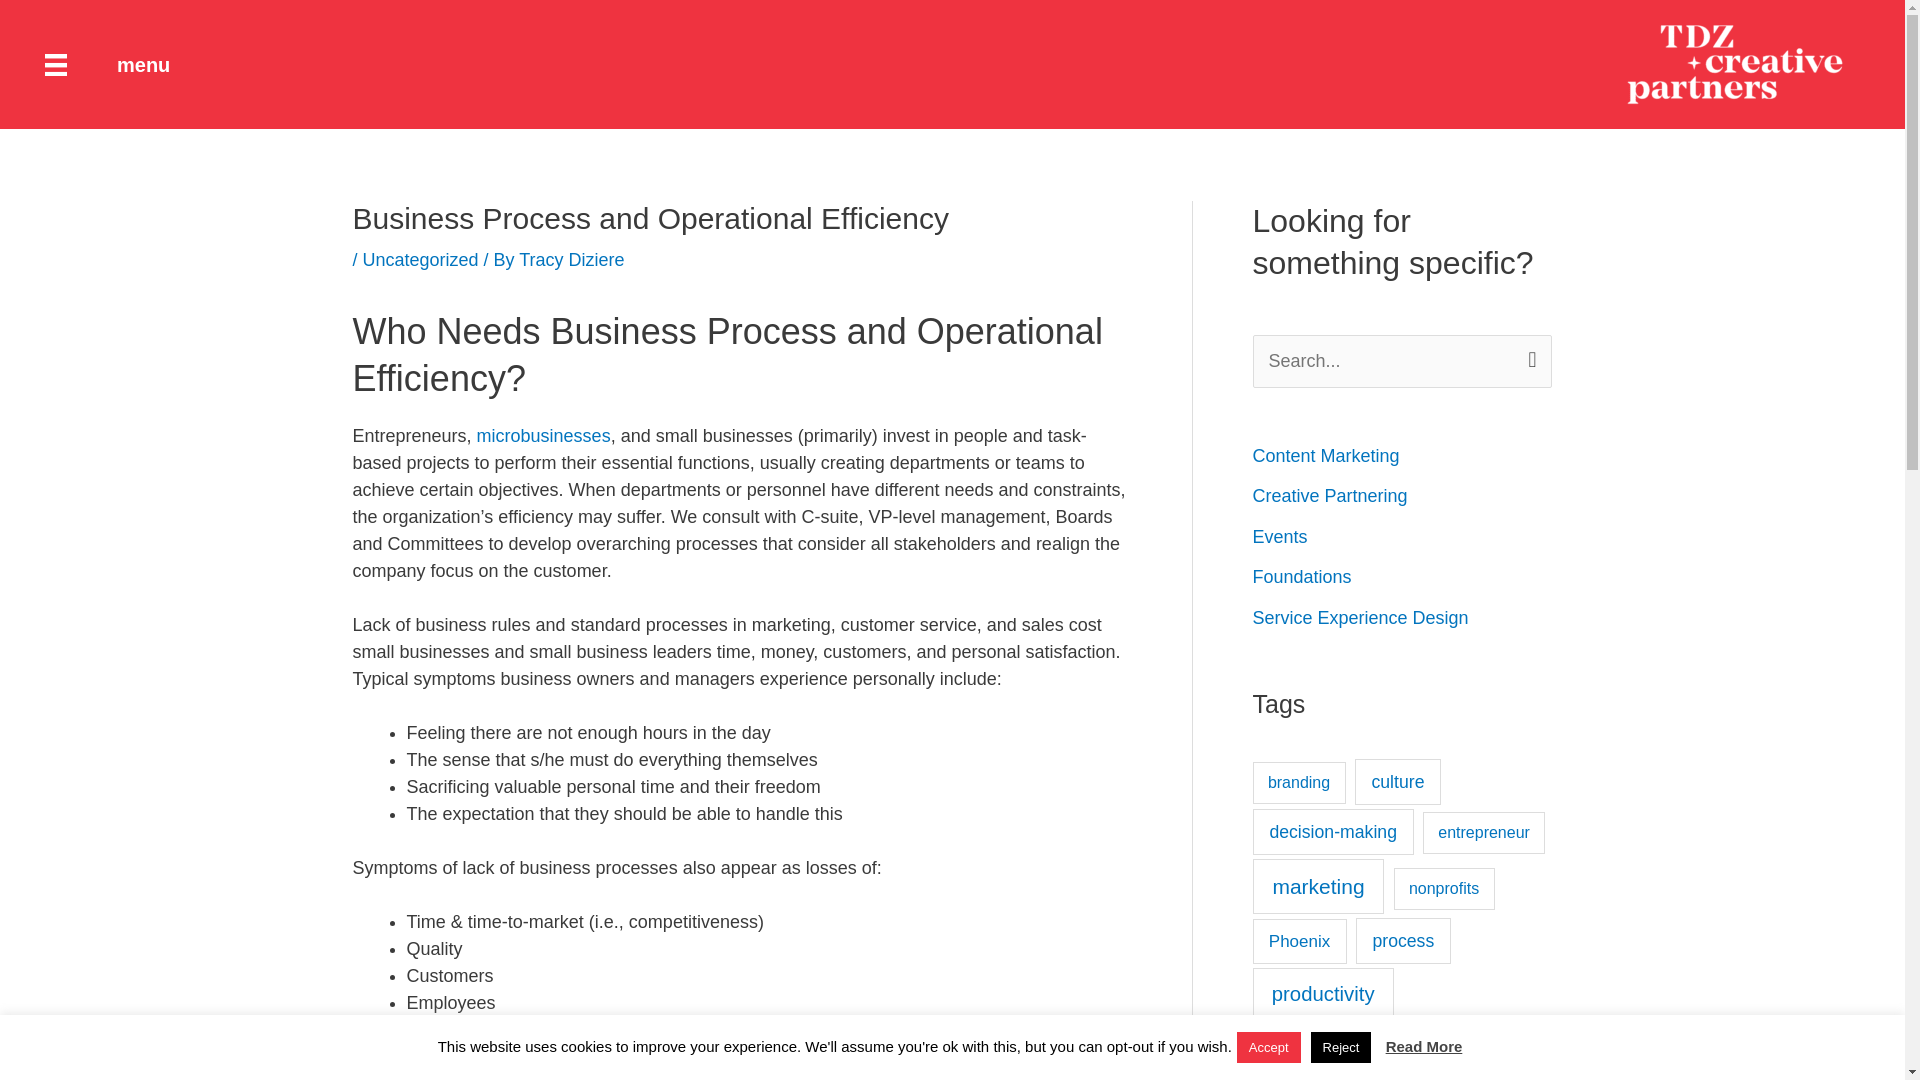 This screenshot has width=1920, height=1080. What do you see at coordinates (1325, 456) in the screenshot?
I see `Content Marketing` at bounding box center [1325, 456].